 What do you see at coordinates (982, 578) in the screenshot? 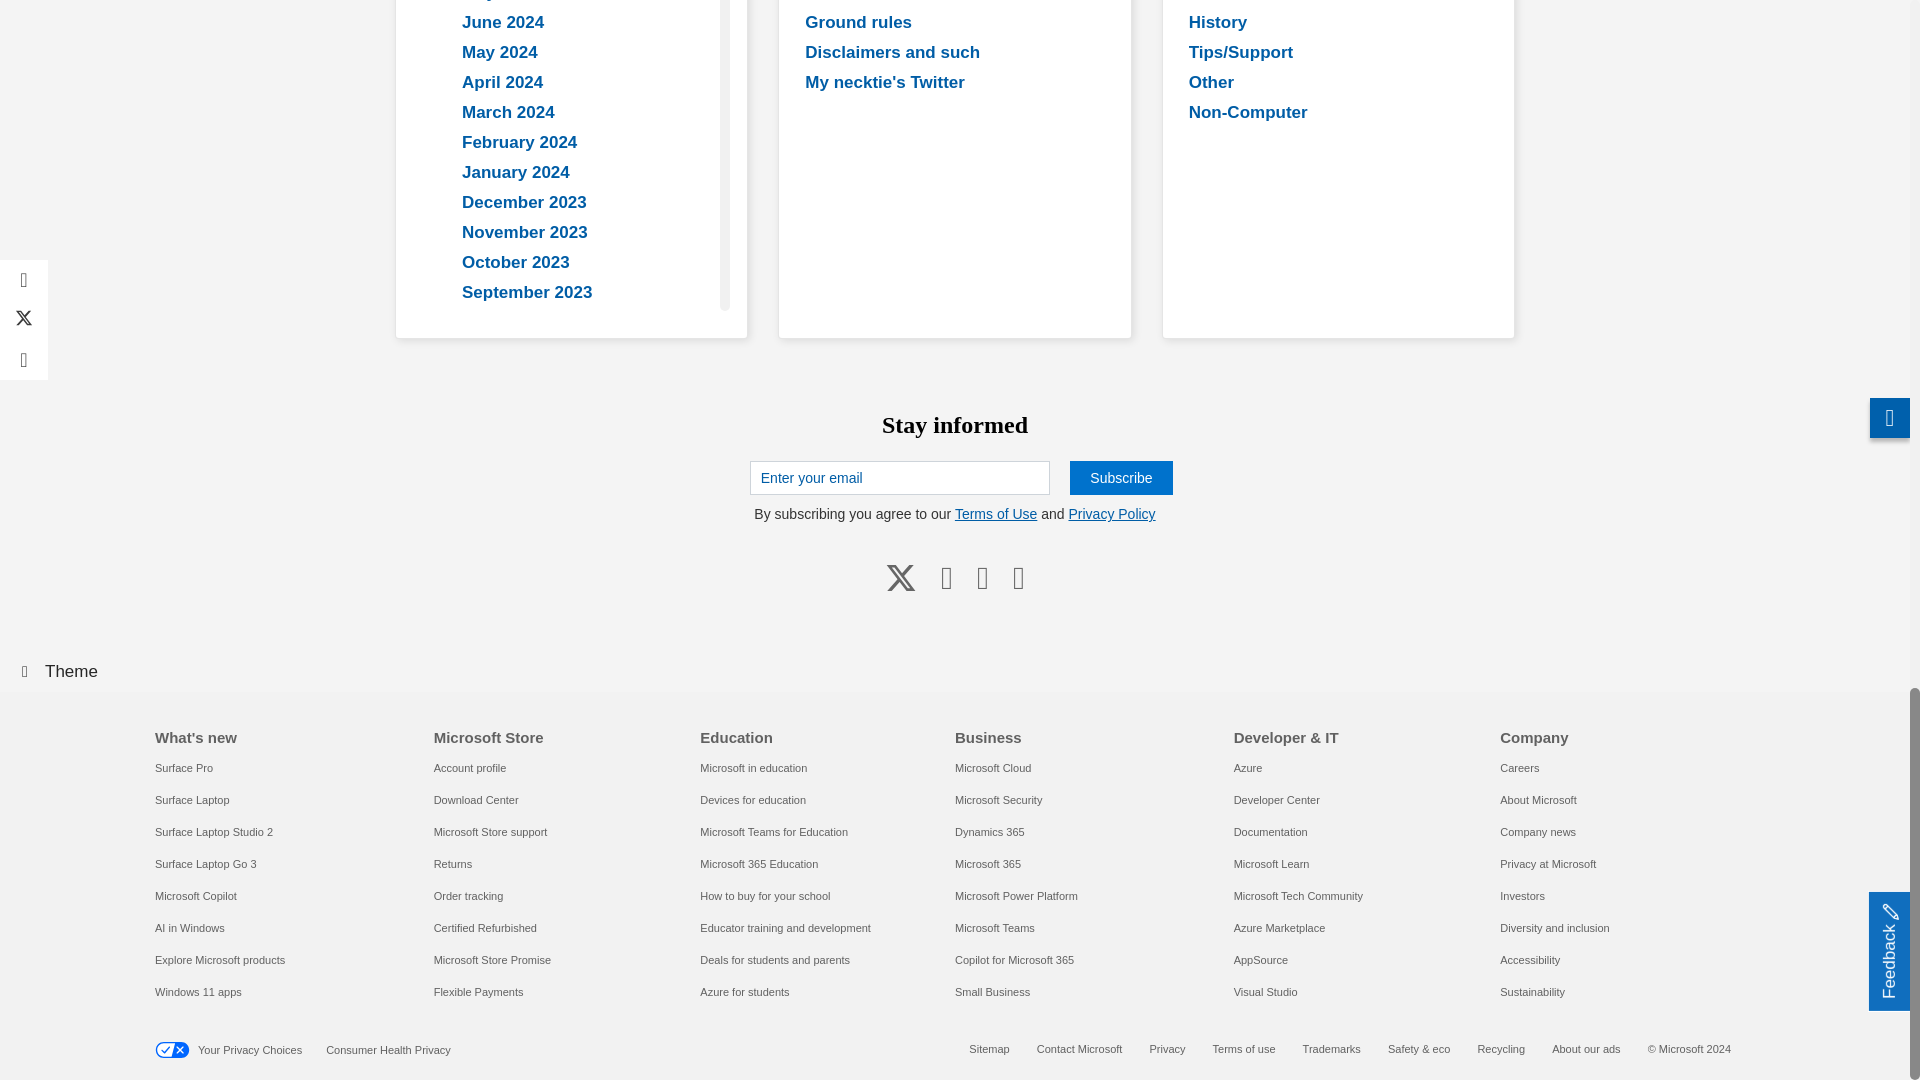
I see `GitHub` at bounding box center [982, 578].